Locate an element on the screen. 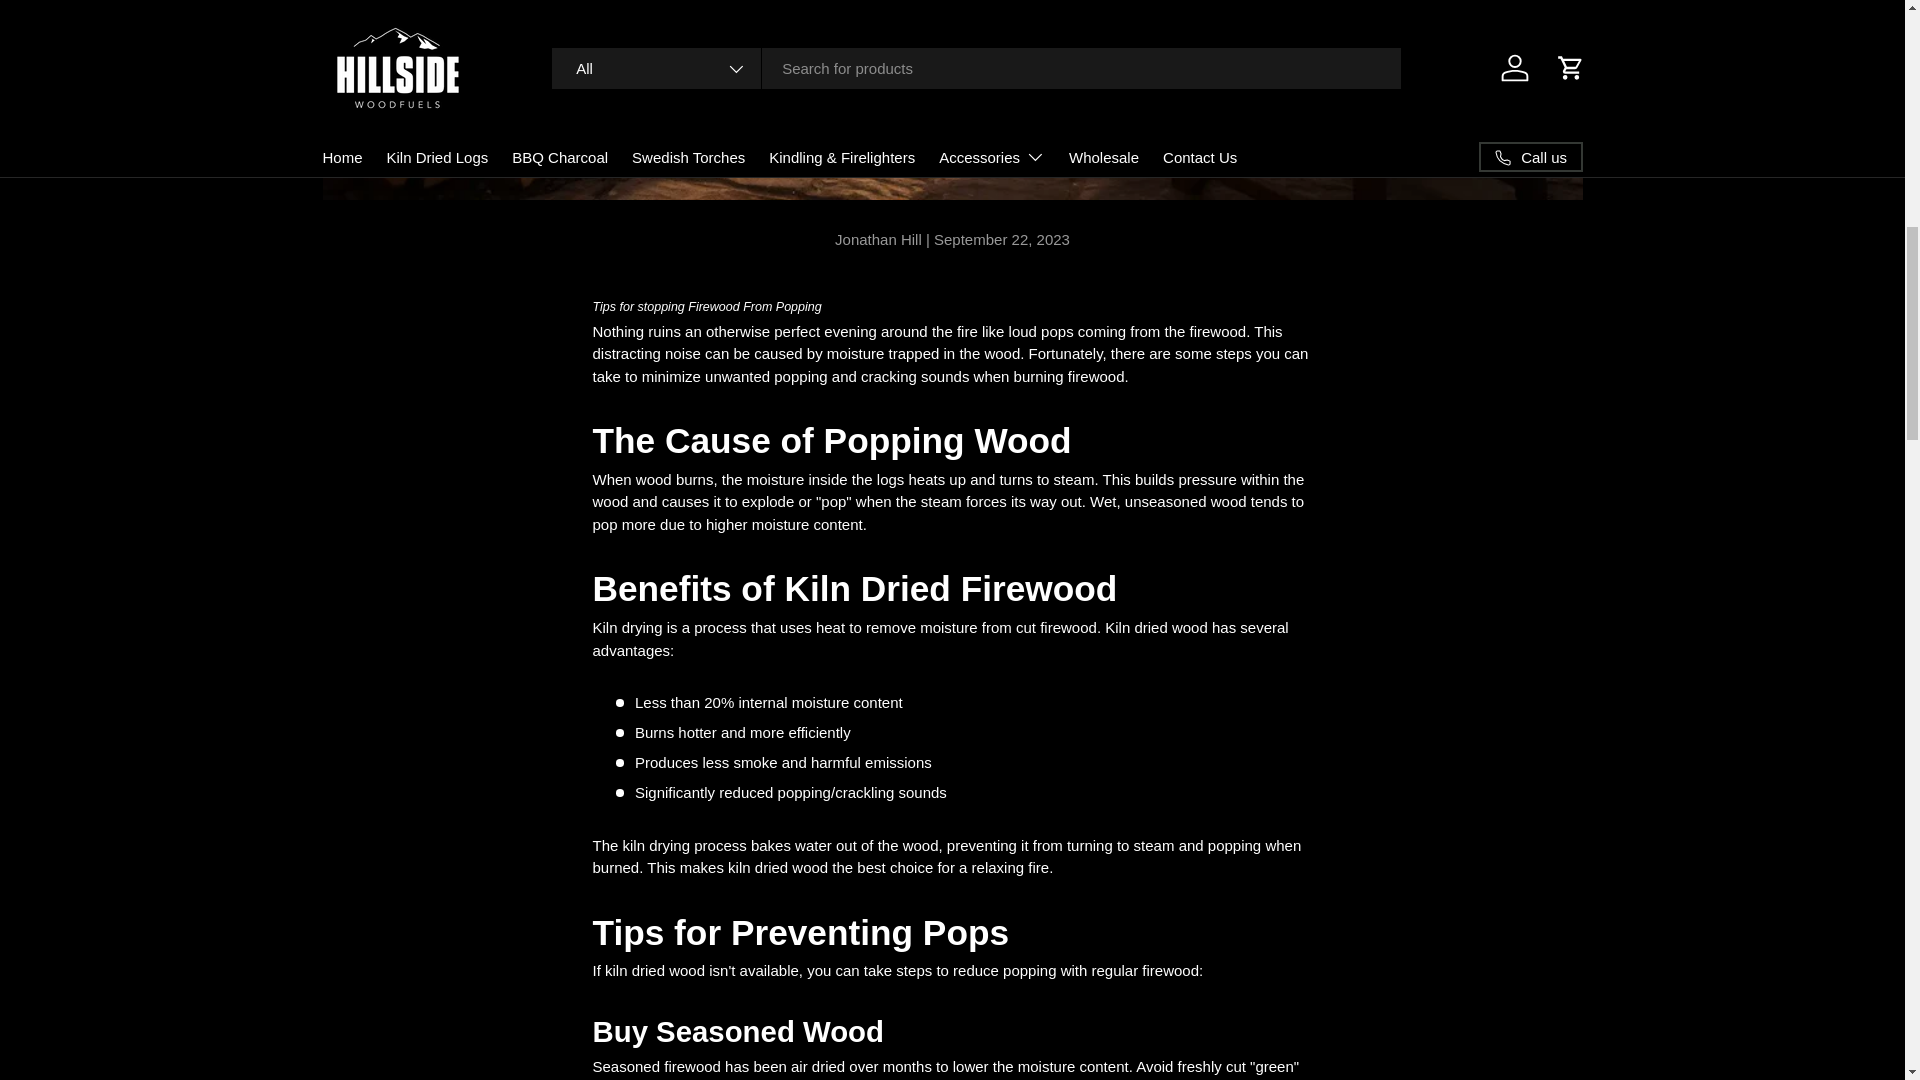  The Secret to Perfectly Smoky, Restaurant-Worthy Barbecue is located at coordinates (1860, 30).